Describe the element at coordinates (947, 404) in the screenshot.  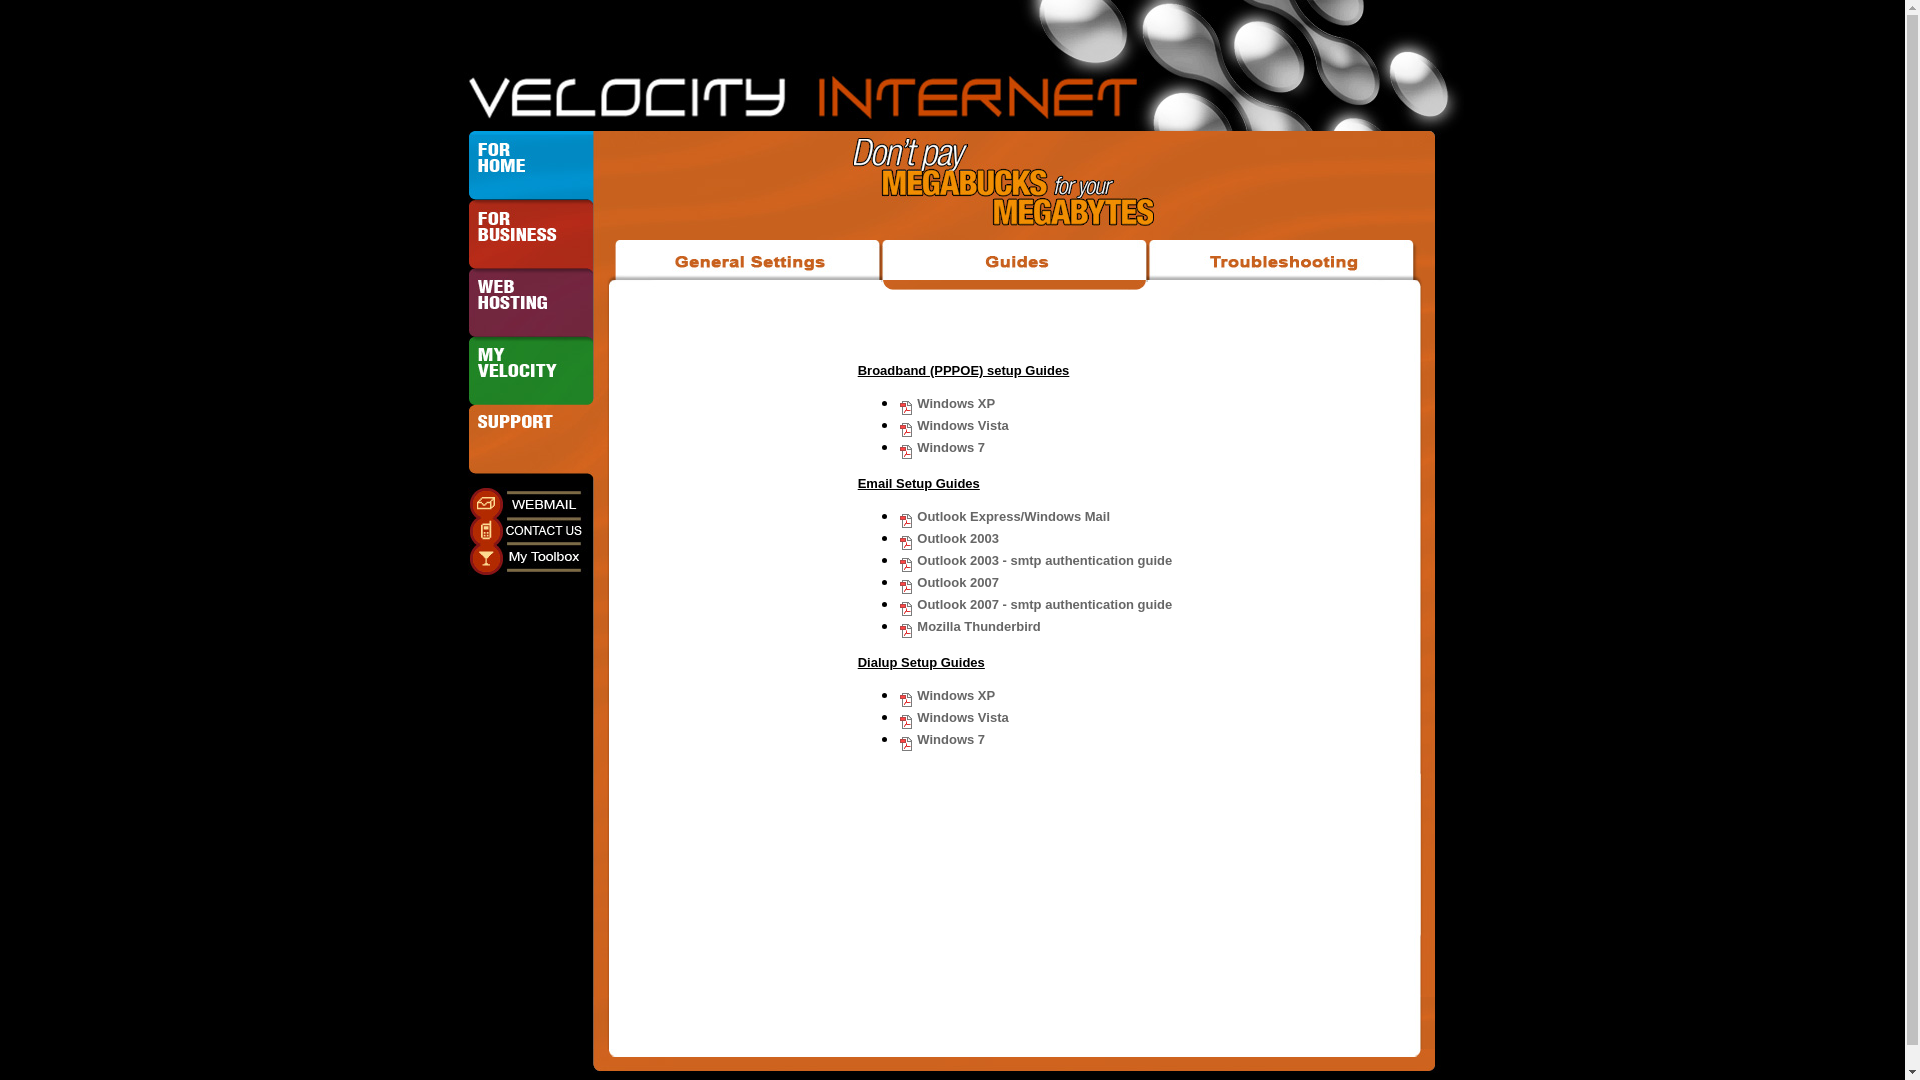
I see `Windows XP` at that location.